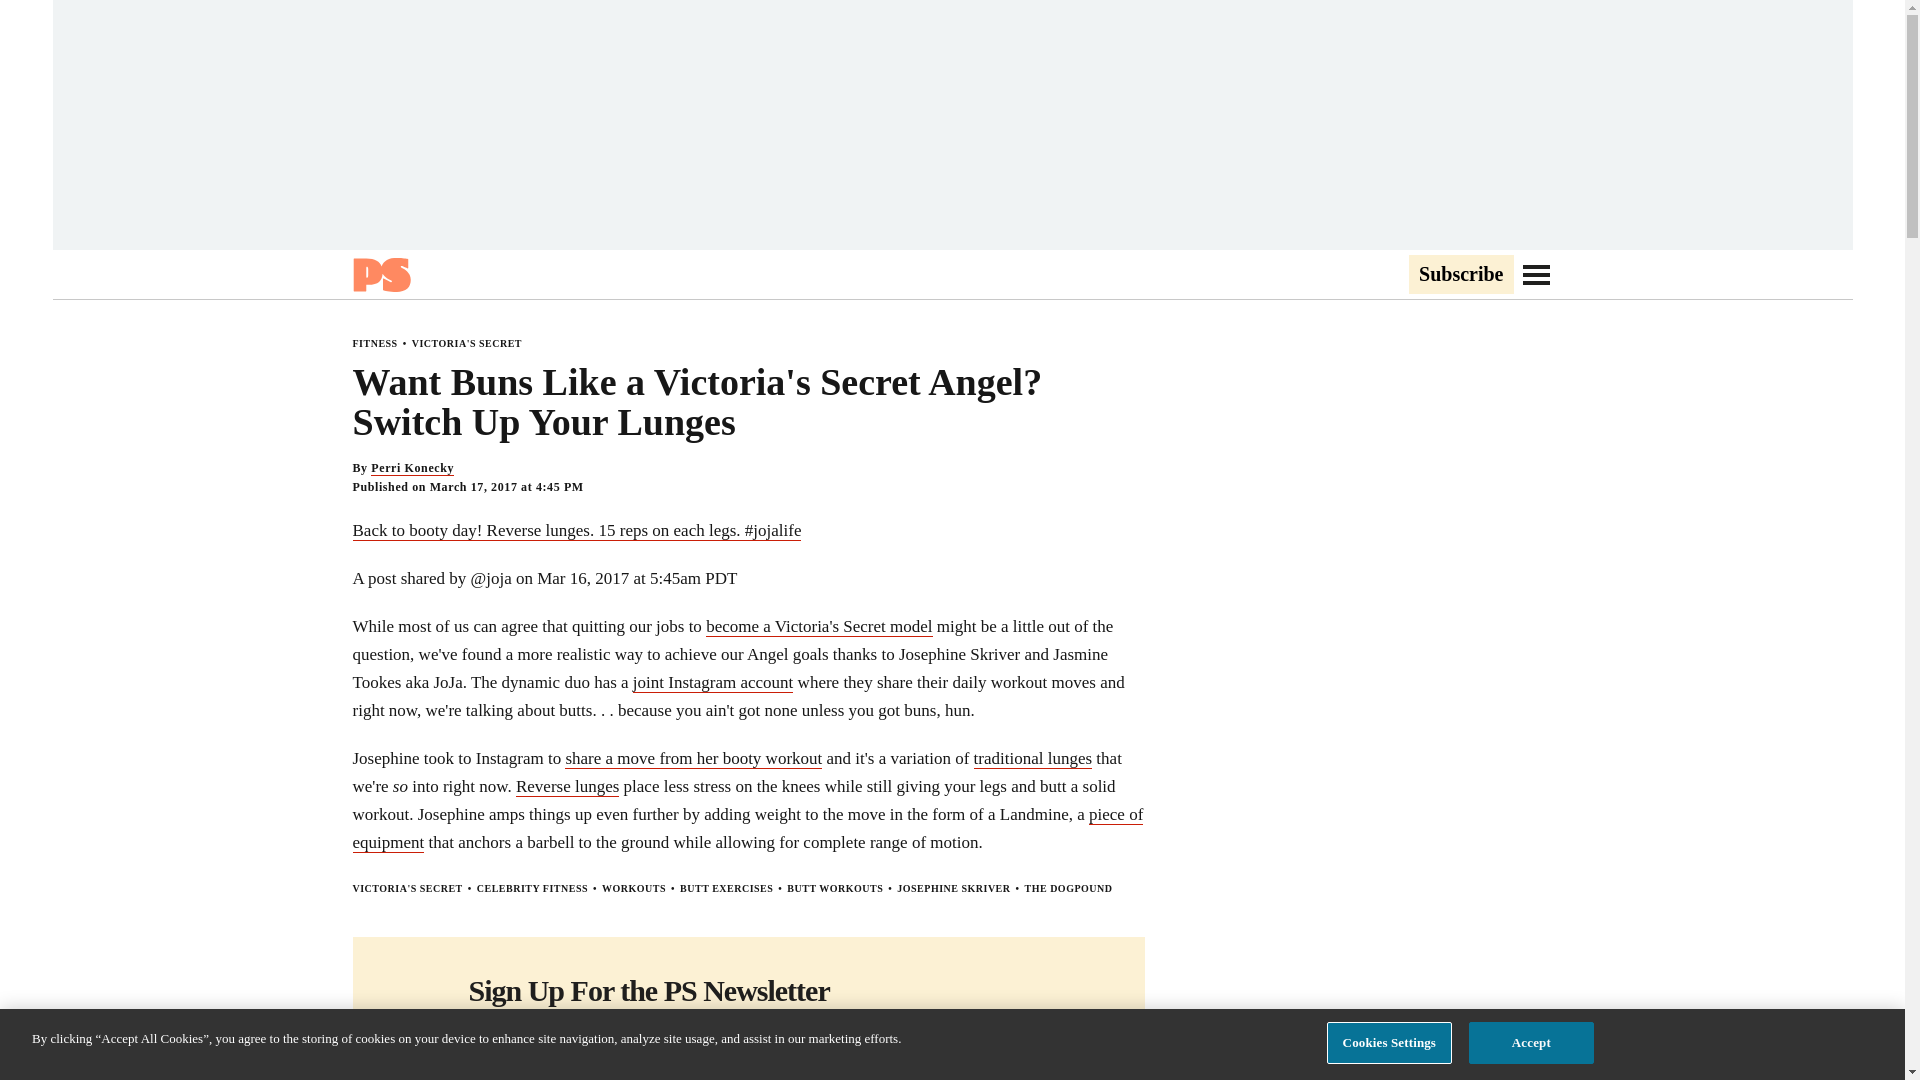  Describe the element at coordinates (714, 682) in the screenshot. I see `joint Instagram account` at that location.